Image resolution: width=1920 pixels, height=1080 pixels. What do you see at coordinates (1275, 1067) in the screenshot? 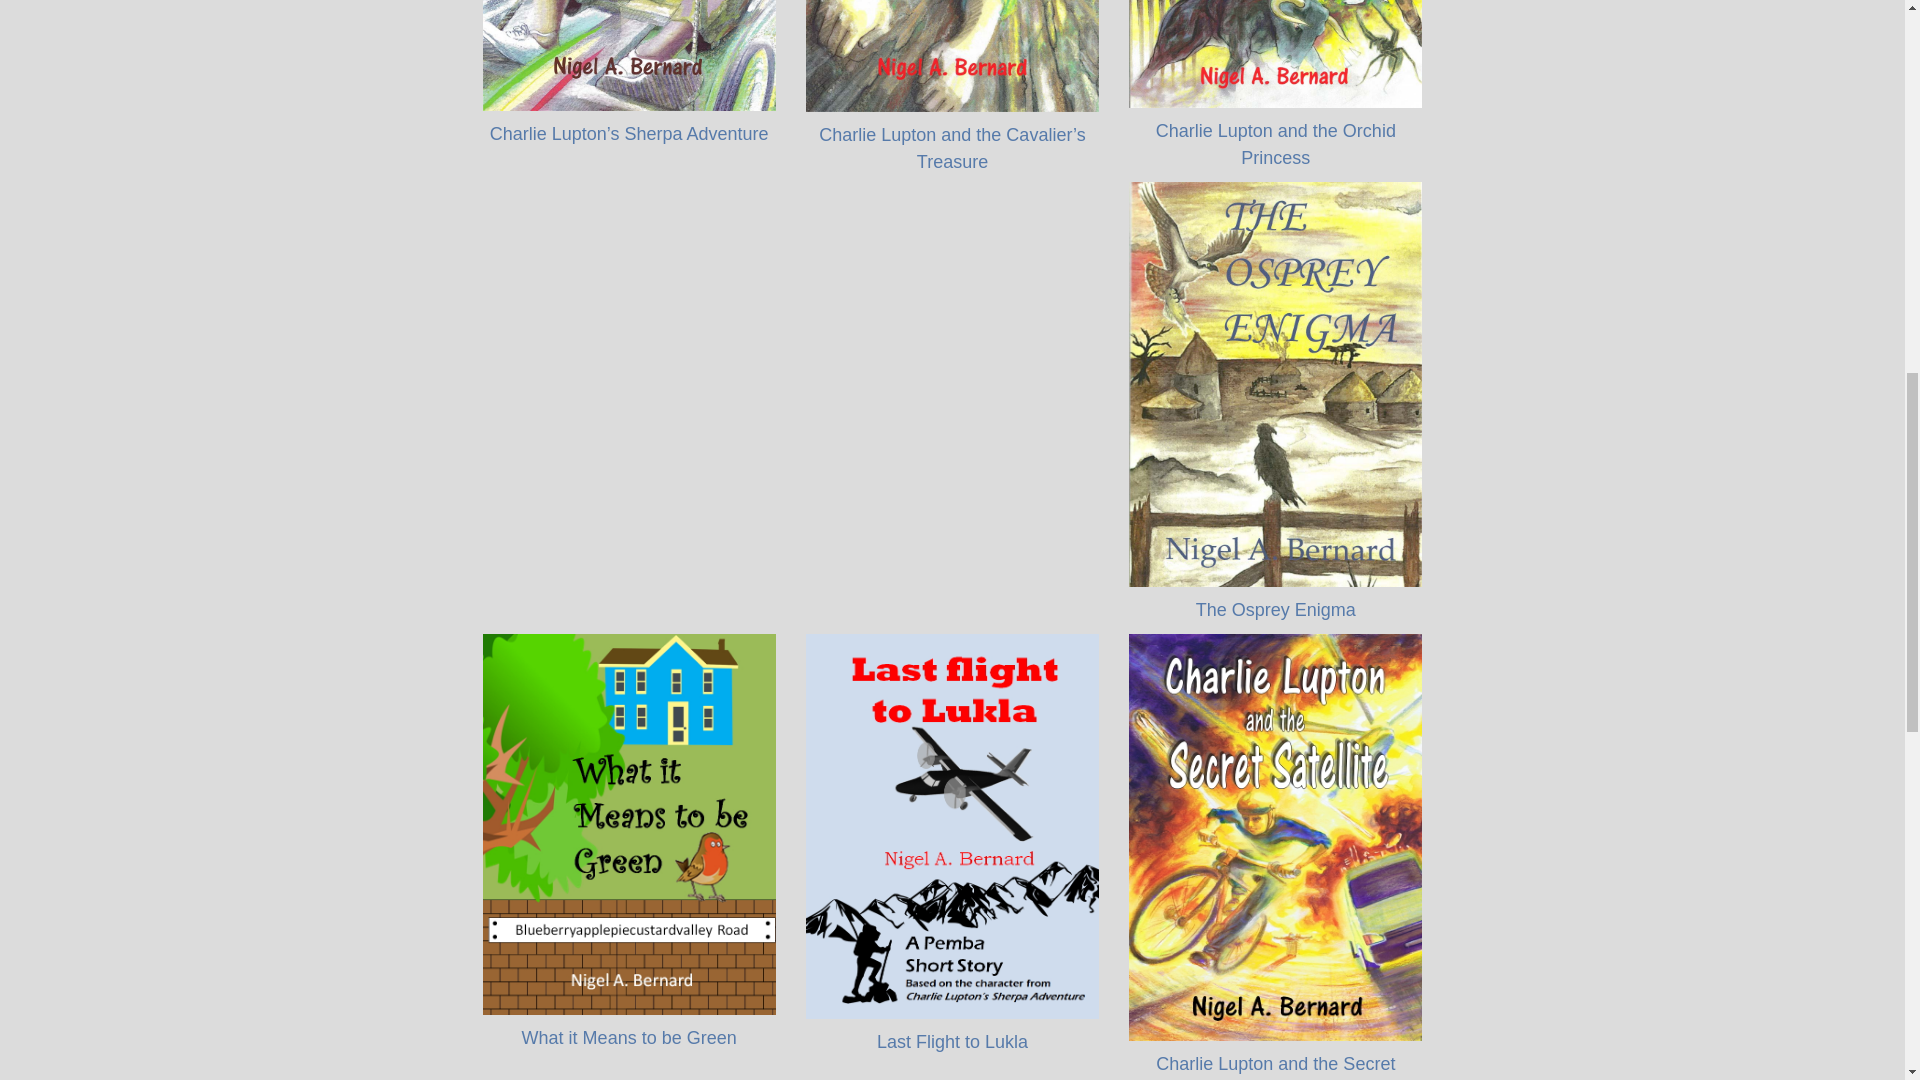
I see `Charlie Lupton and the Secret Satellite` at bounding box center [1275, 1067].